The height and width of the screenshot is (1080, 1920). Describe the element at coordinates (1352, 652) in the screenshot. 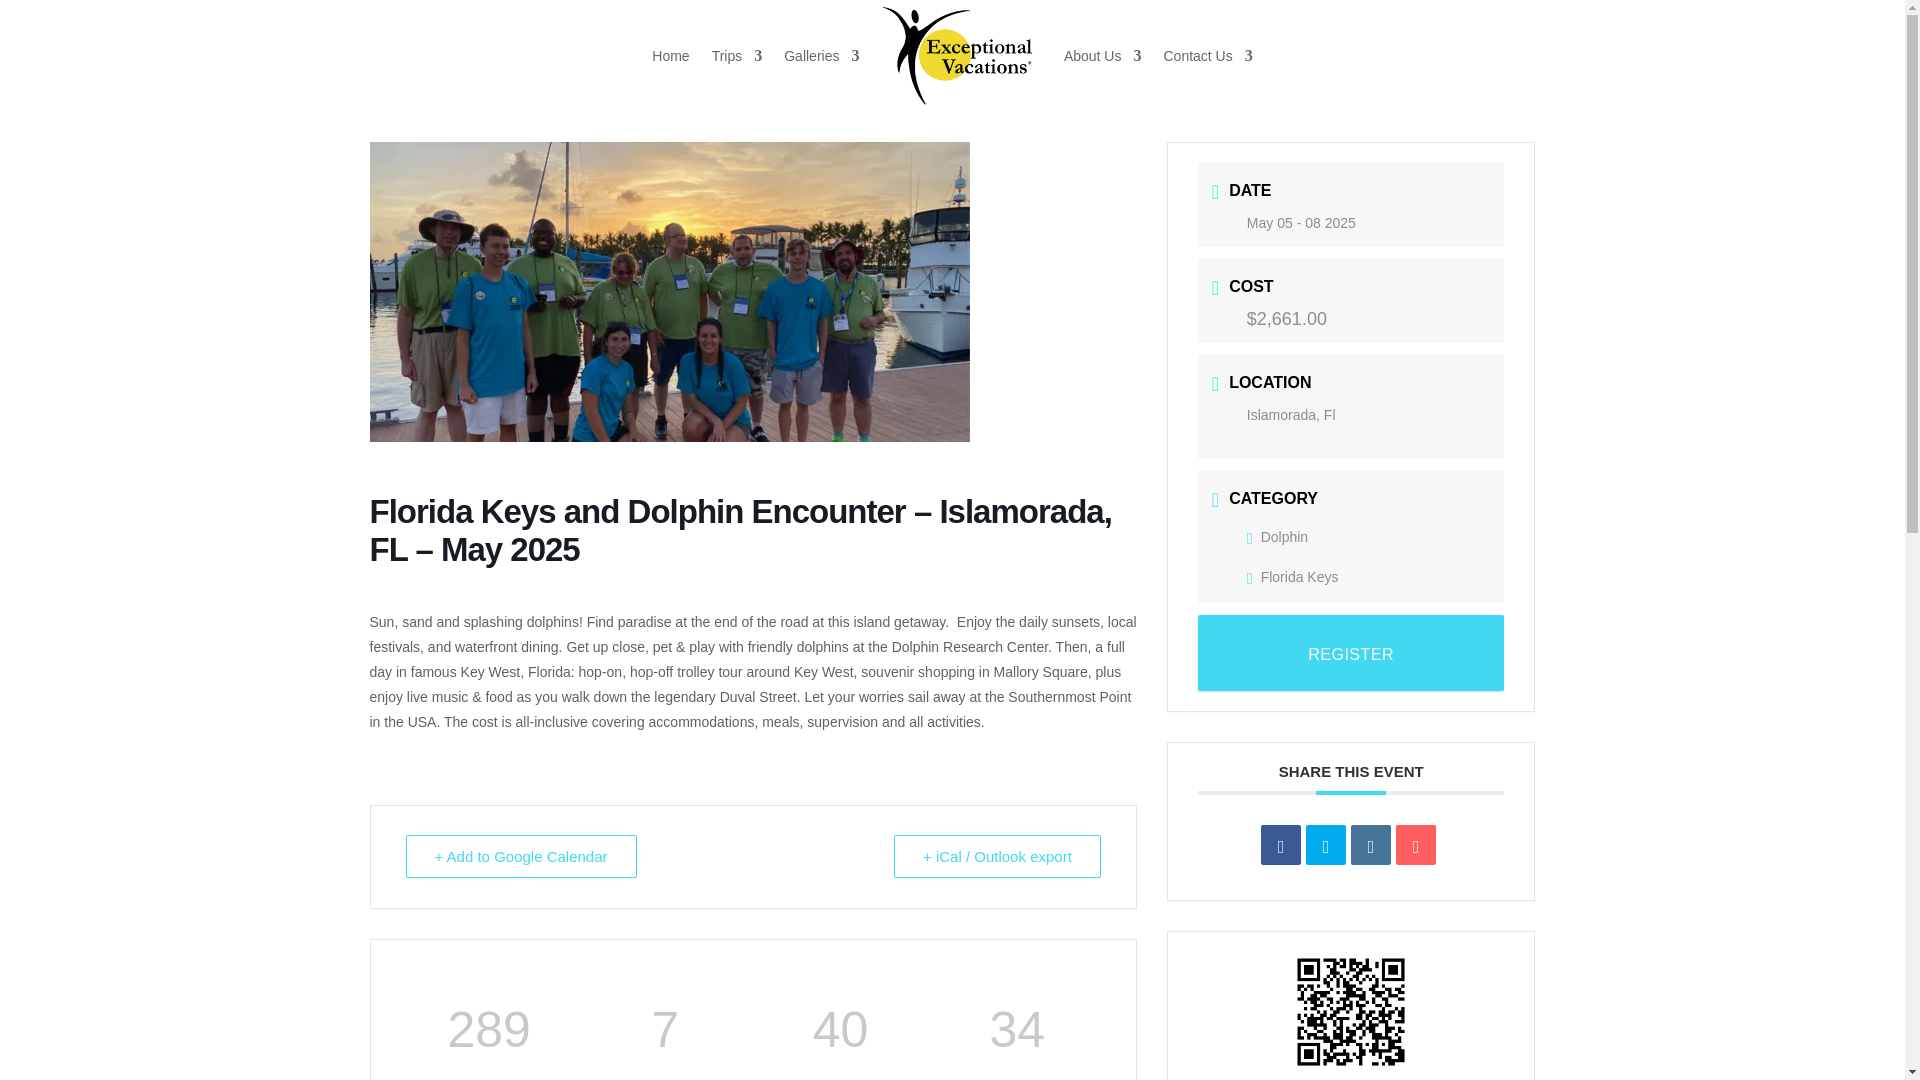

I see `REGISTER` at that location.